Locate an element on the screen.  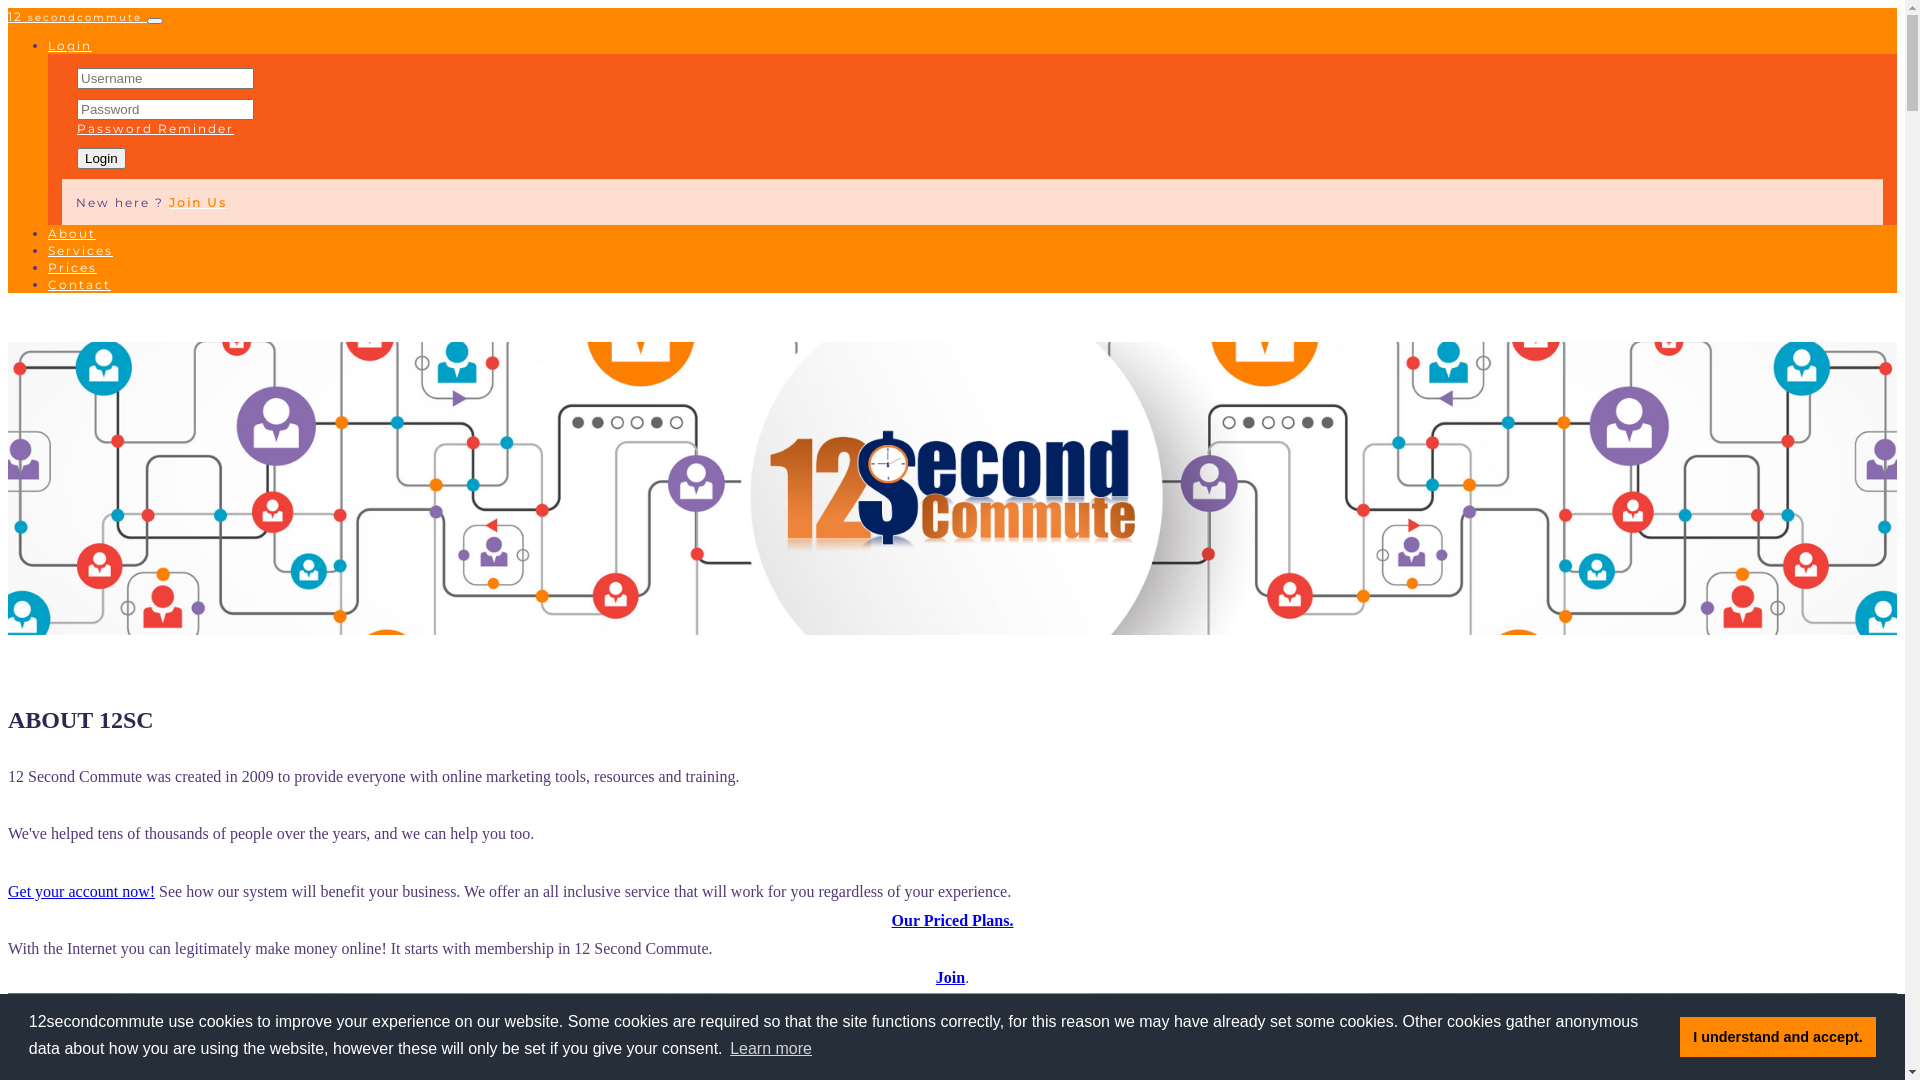
Our Priced Plans. is located at coordinates (952, 920).